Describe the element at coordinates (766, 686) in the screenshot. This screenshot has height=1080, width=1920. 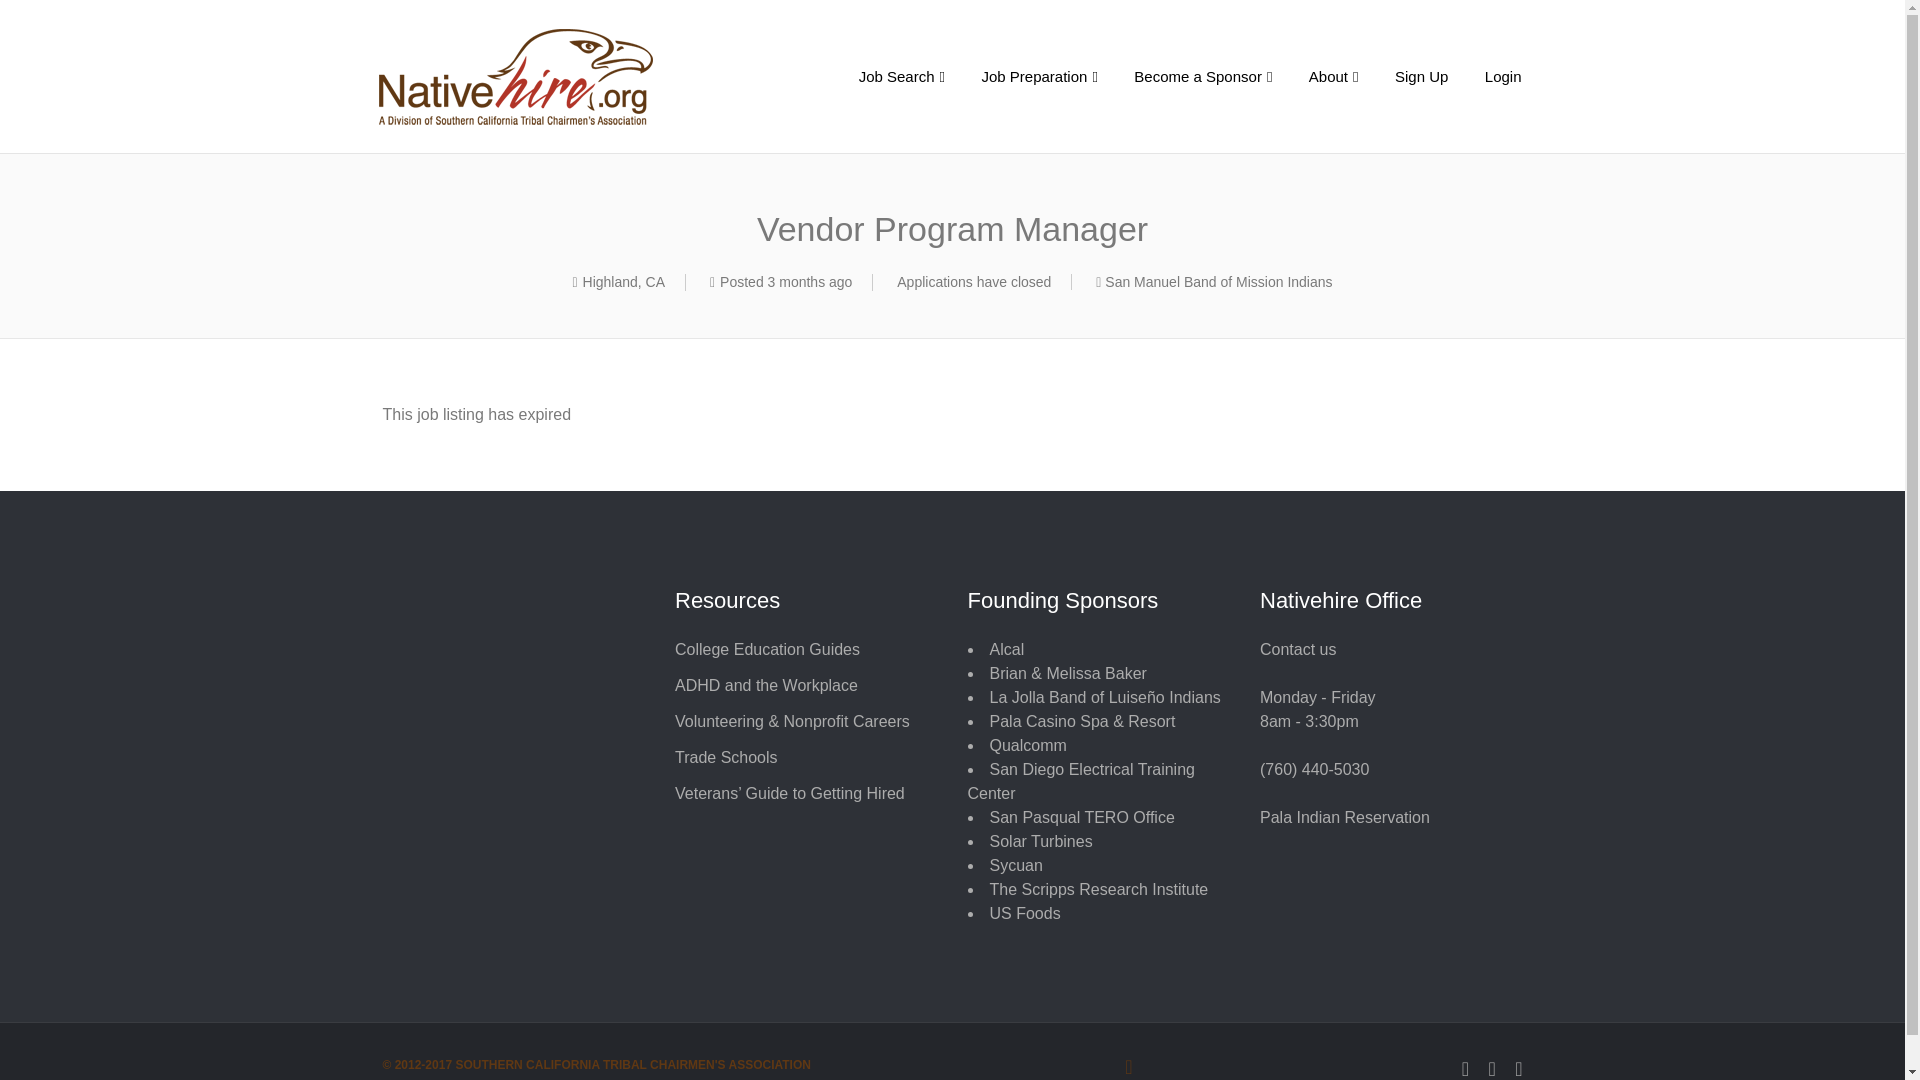
I see `ADHD and the Workplace` at that location.